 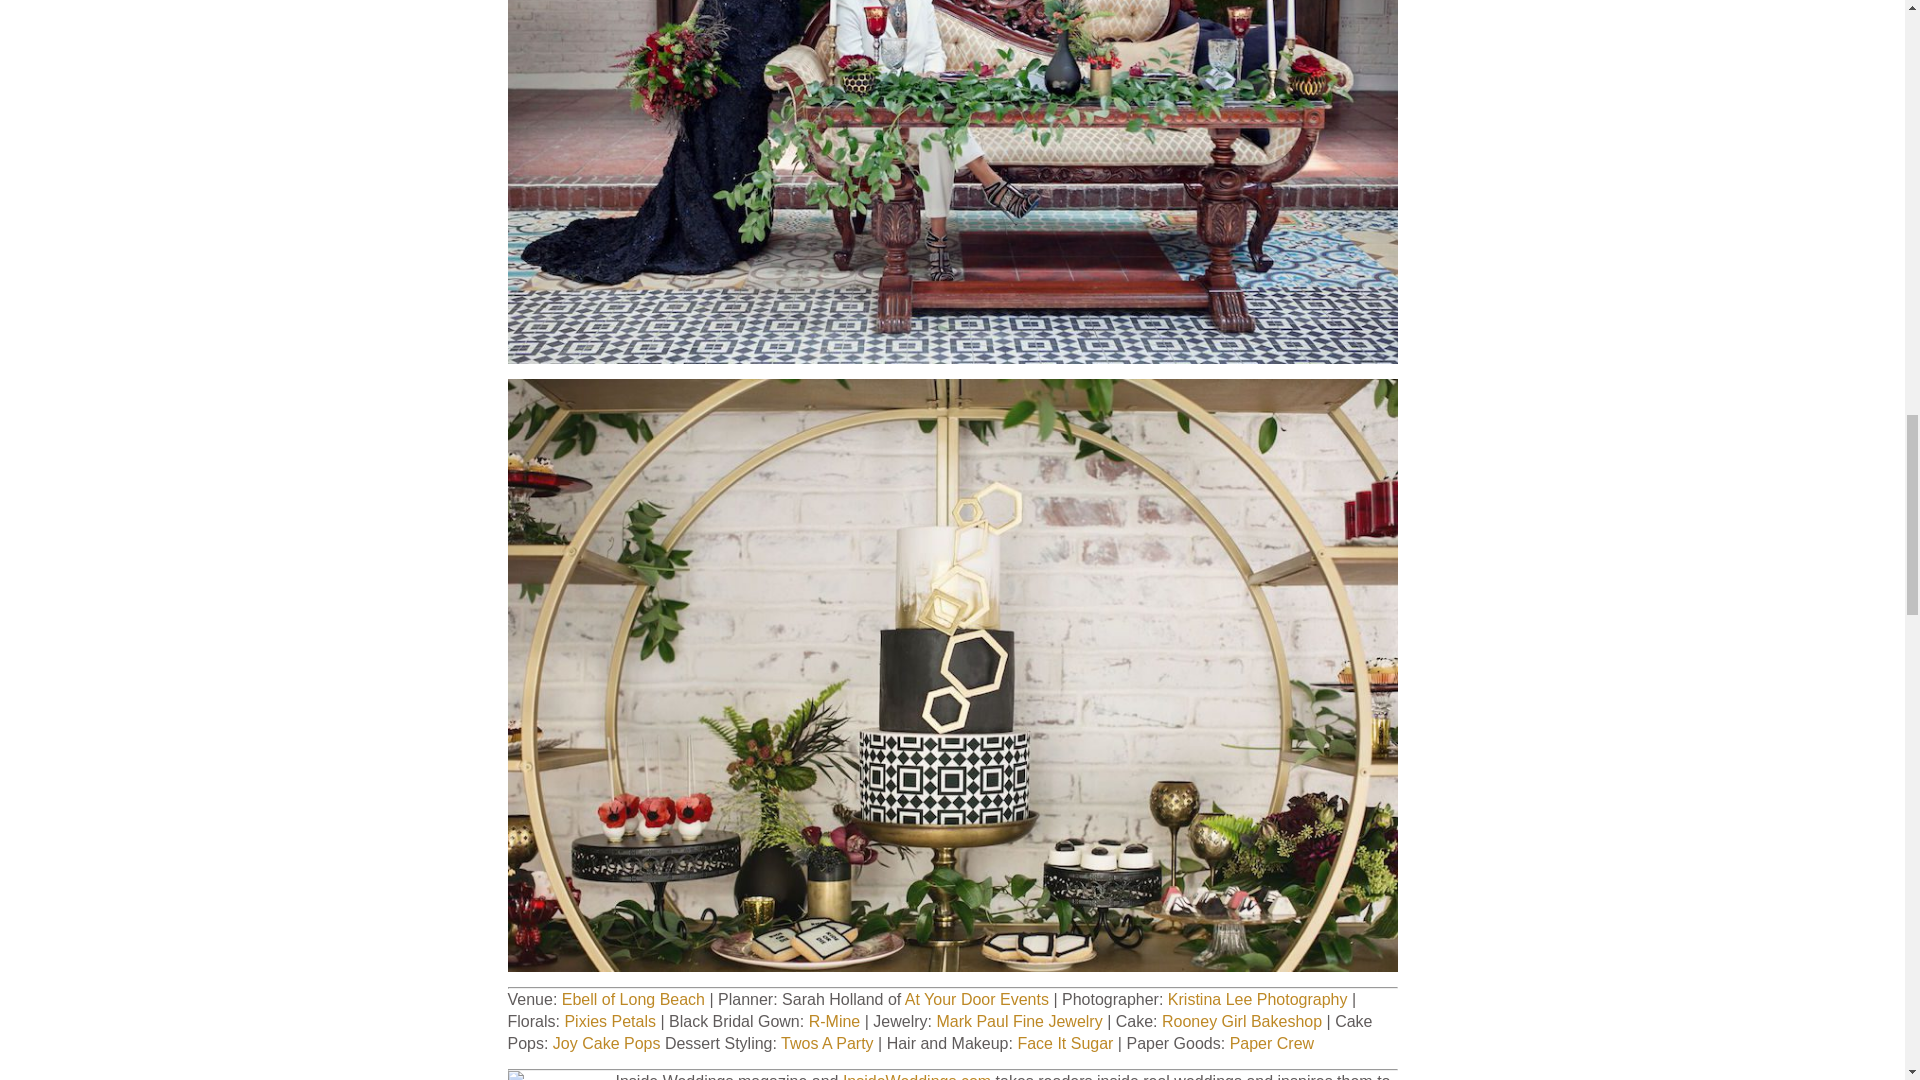 What do you see at coordinates (554, 1076) in the screenshot?
I see `Inside Weddings Magazine ` at bounding box center [554, 1076].